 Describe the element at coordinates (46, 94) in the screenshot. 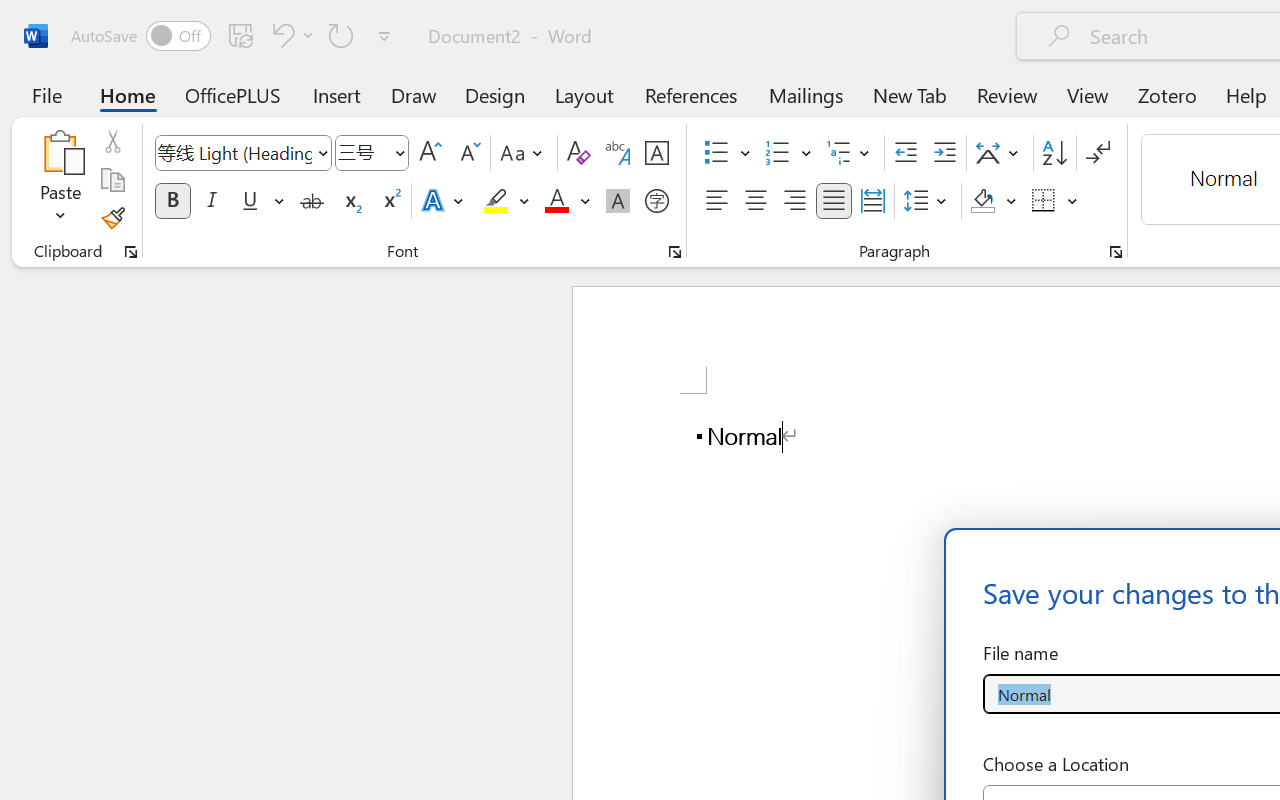

I see `File Tab` at that location.